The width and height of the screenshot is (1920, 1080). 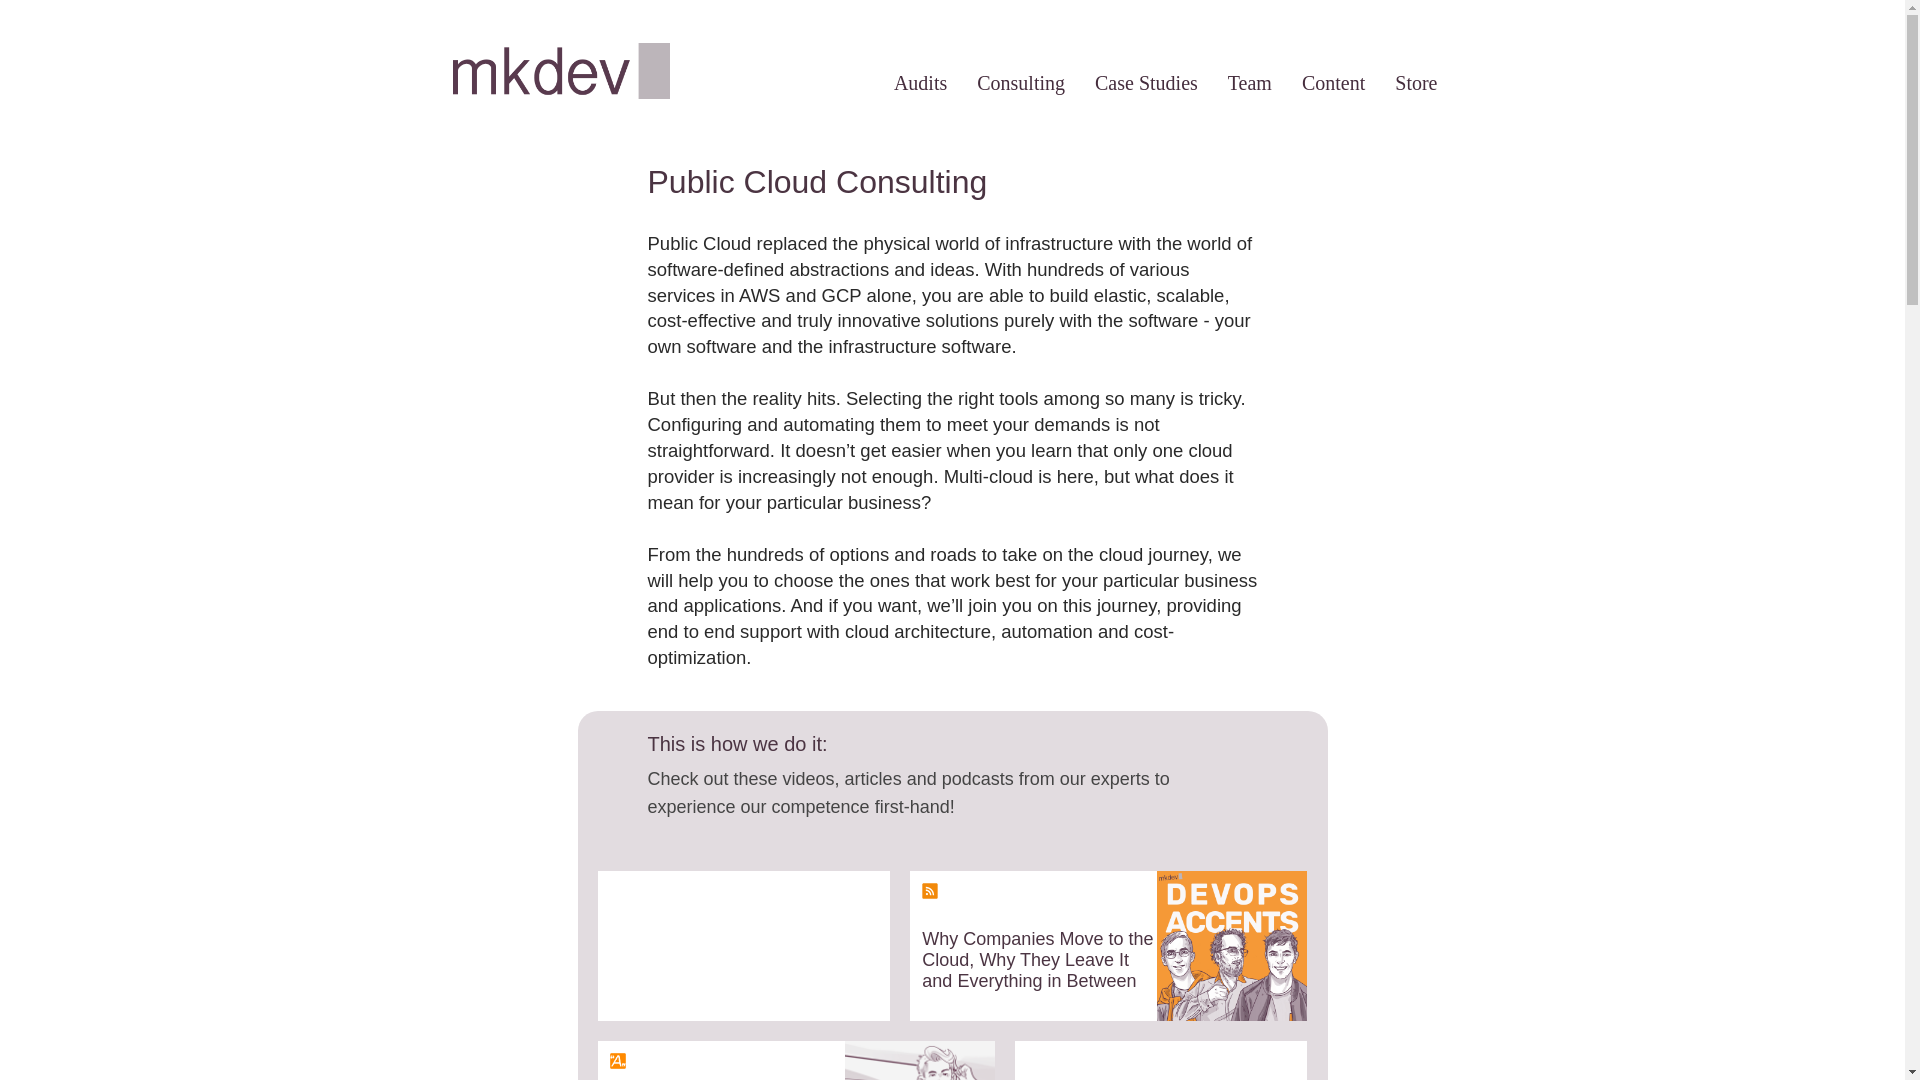 What do you see at coordinates (748, 945) in the screenshot?
I see `YouTube video player` at bounding box center [748, 945].